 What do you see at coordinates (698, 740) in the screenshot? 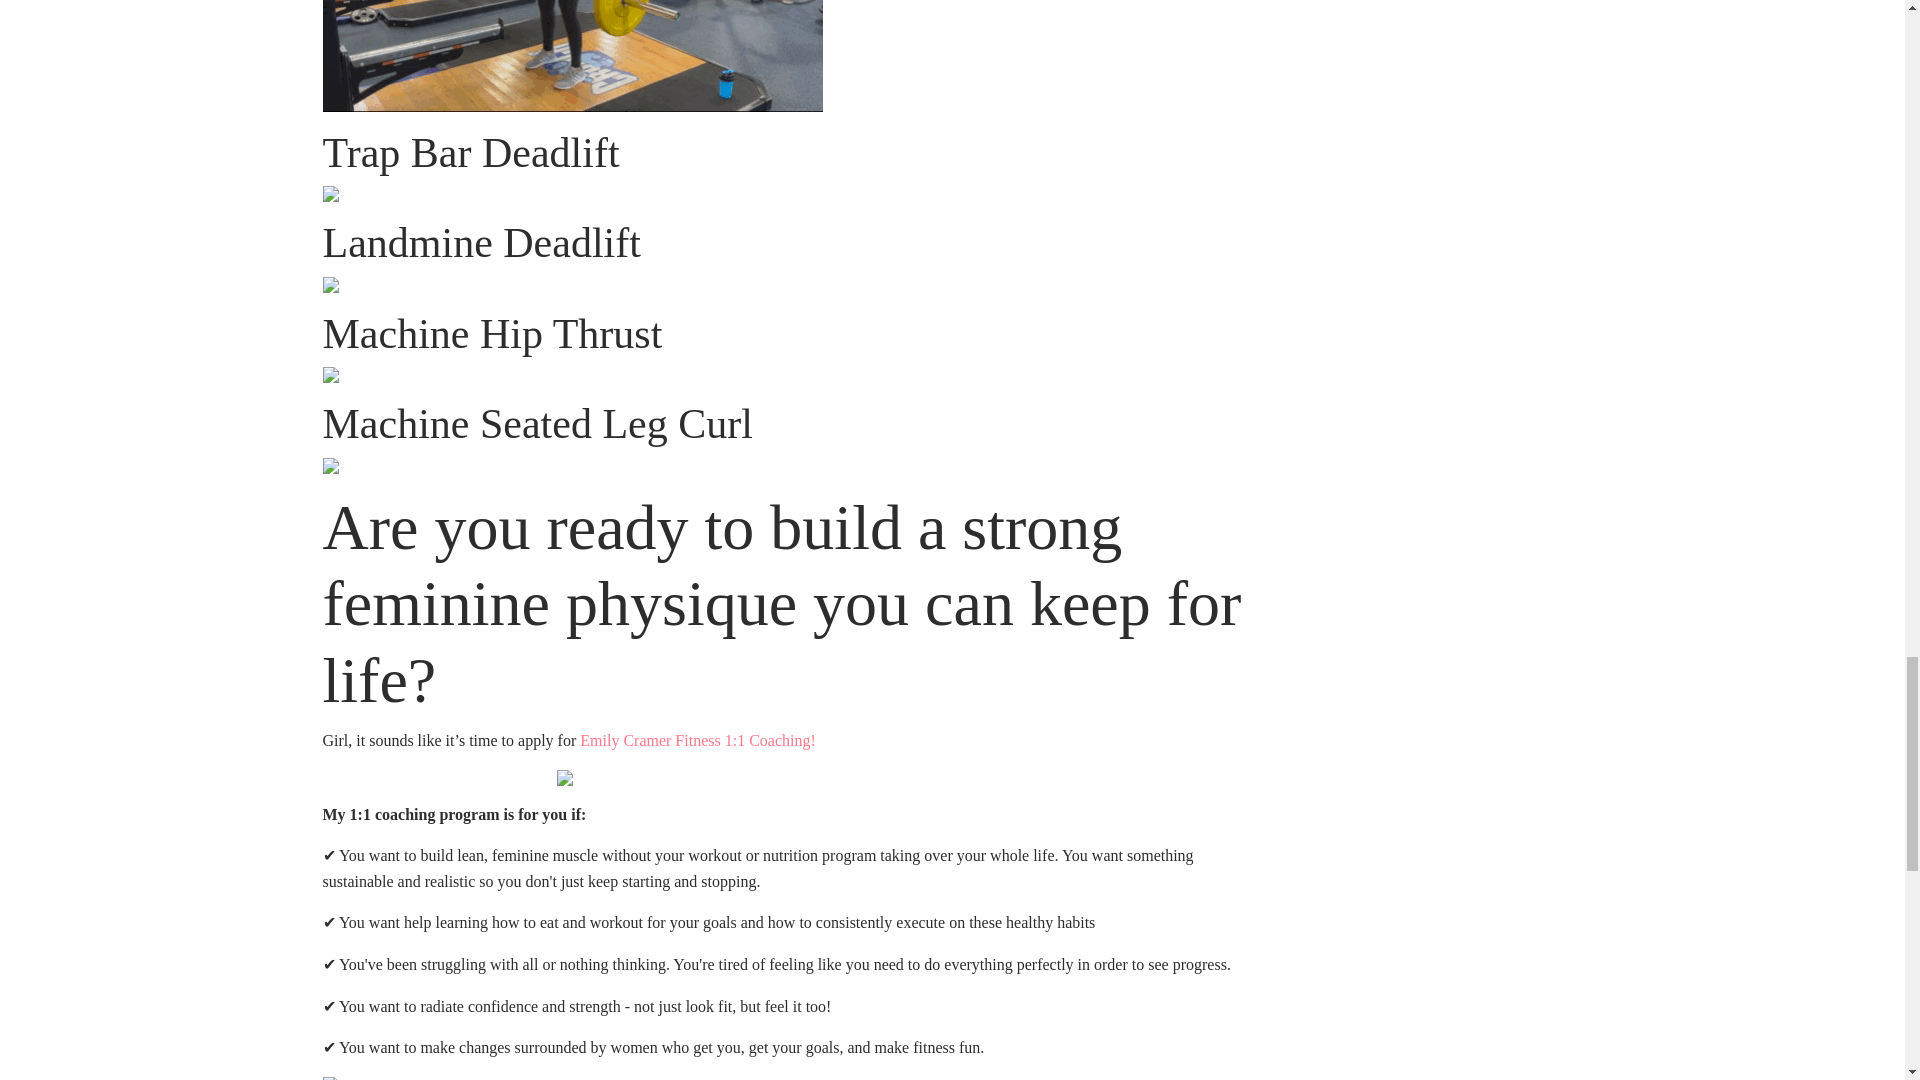
I see `Emily Cramer Fitness 1:1 Coaching Application` at bounding box center [698, 740].